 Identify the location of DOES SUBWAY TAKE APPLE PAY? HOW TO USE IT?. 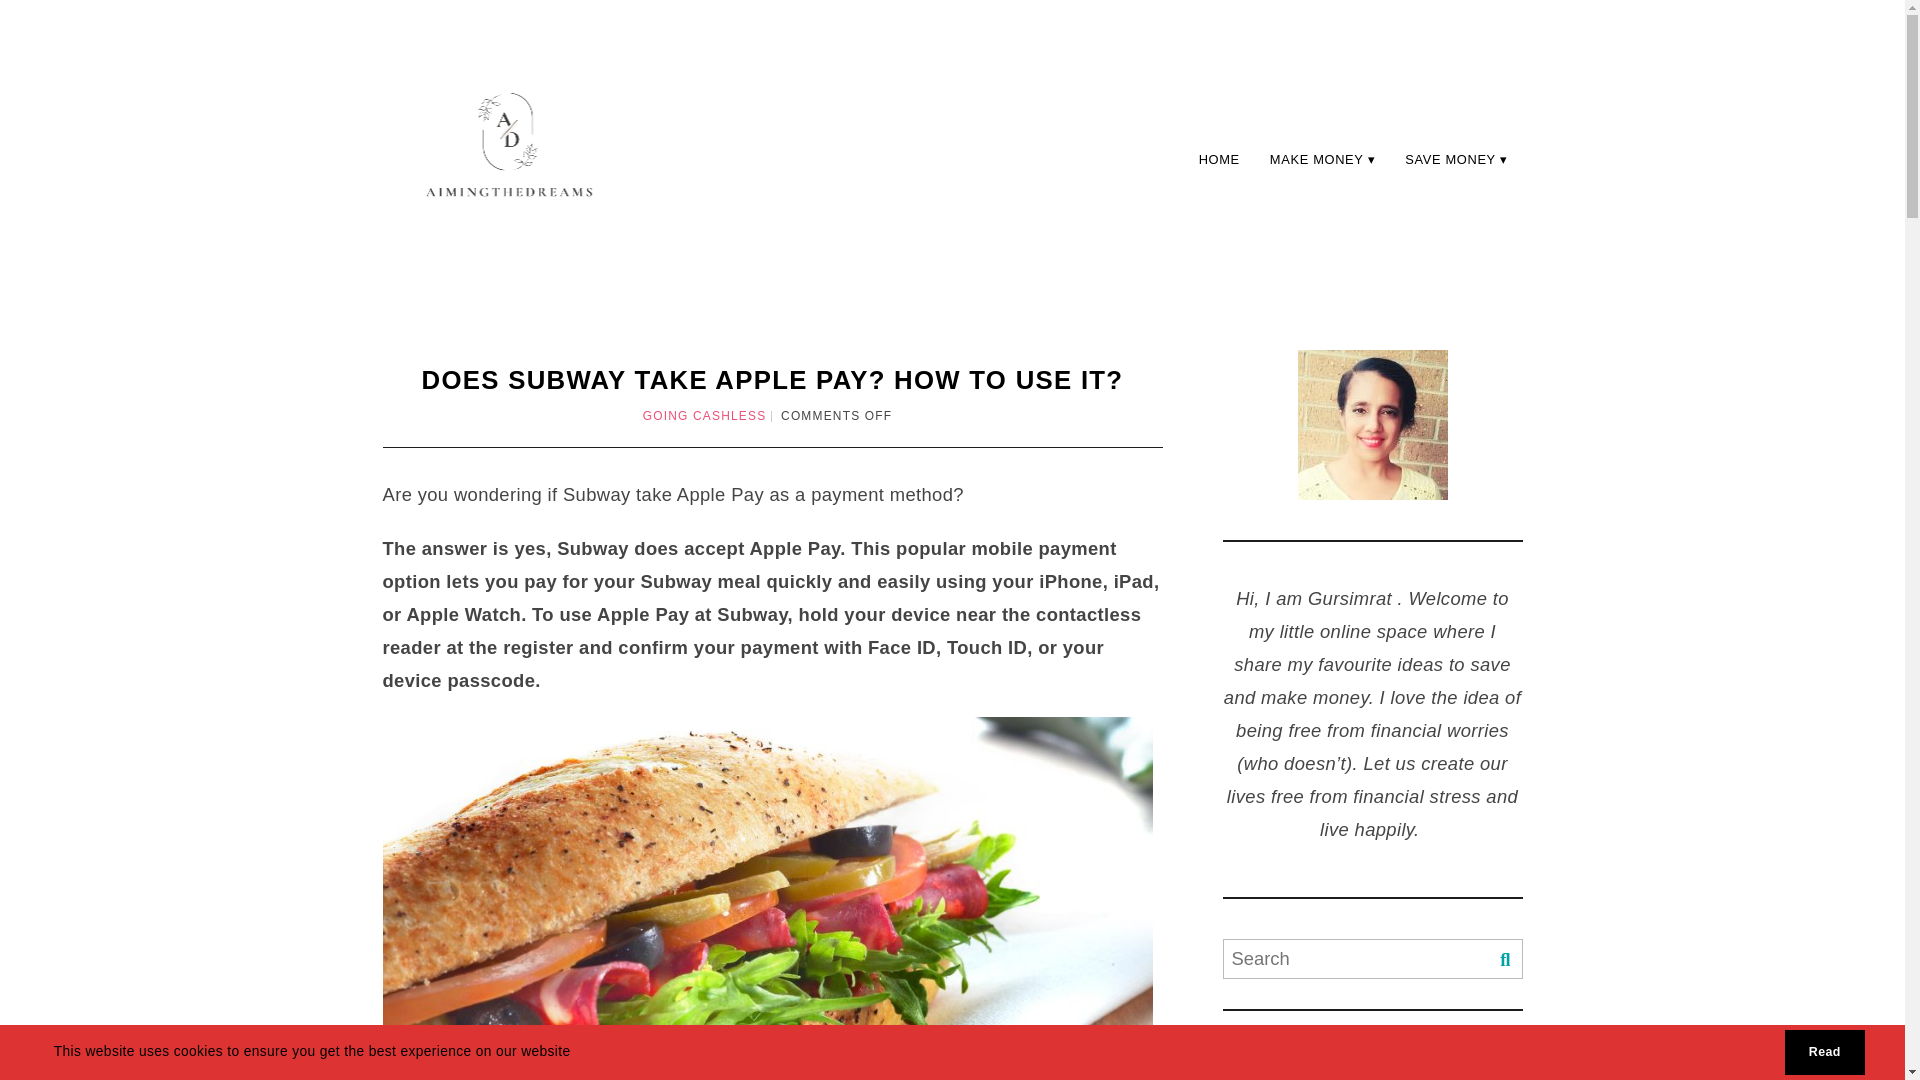
(772, 380).